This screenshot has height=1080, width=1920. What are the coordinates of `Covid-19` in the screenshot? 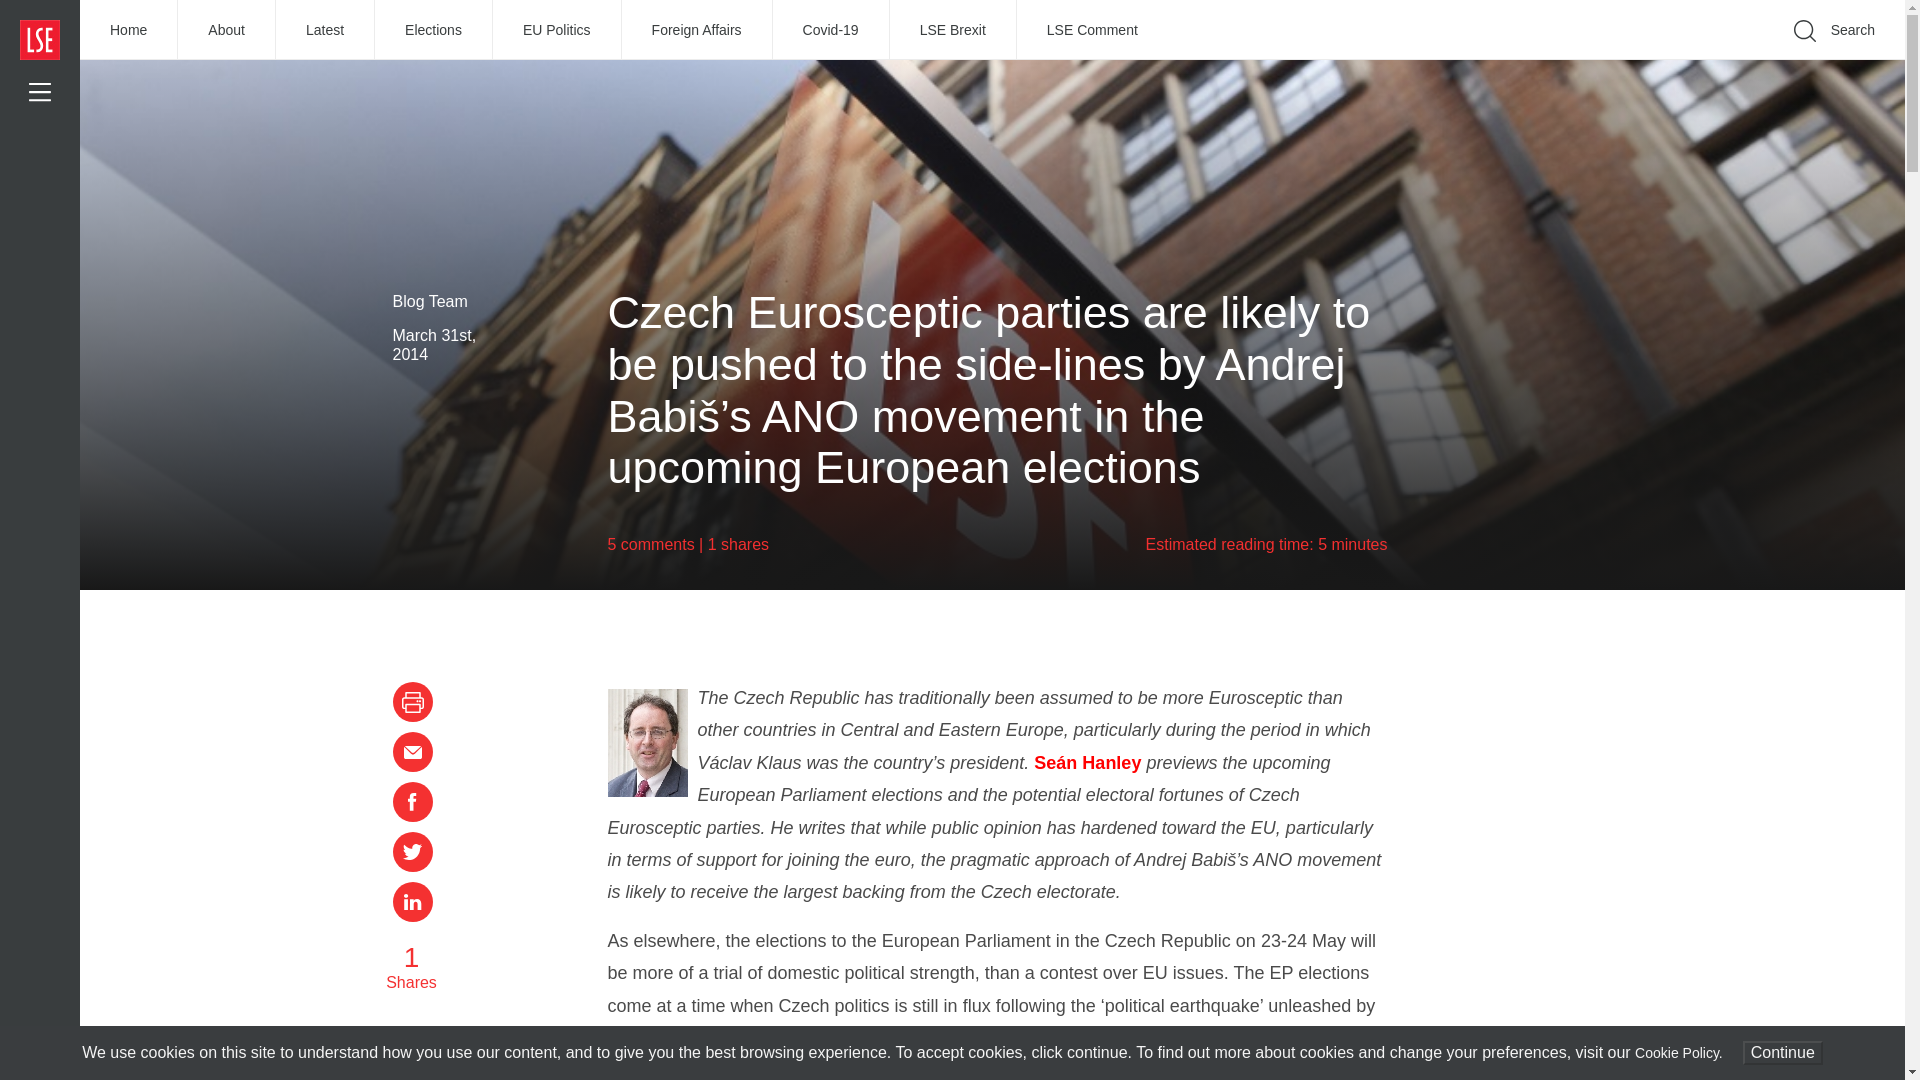 It's located at (832, 30).